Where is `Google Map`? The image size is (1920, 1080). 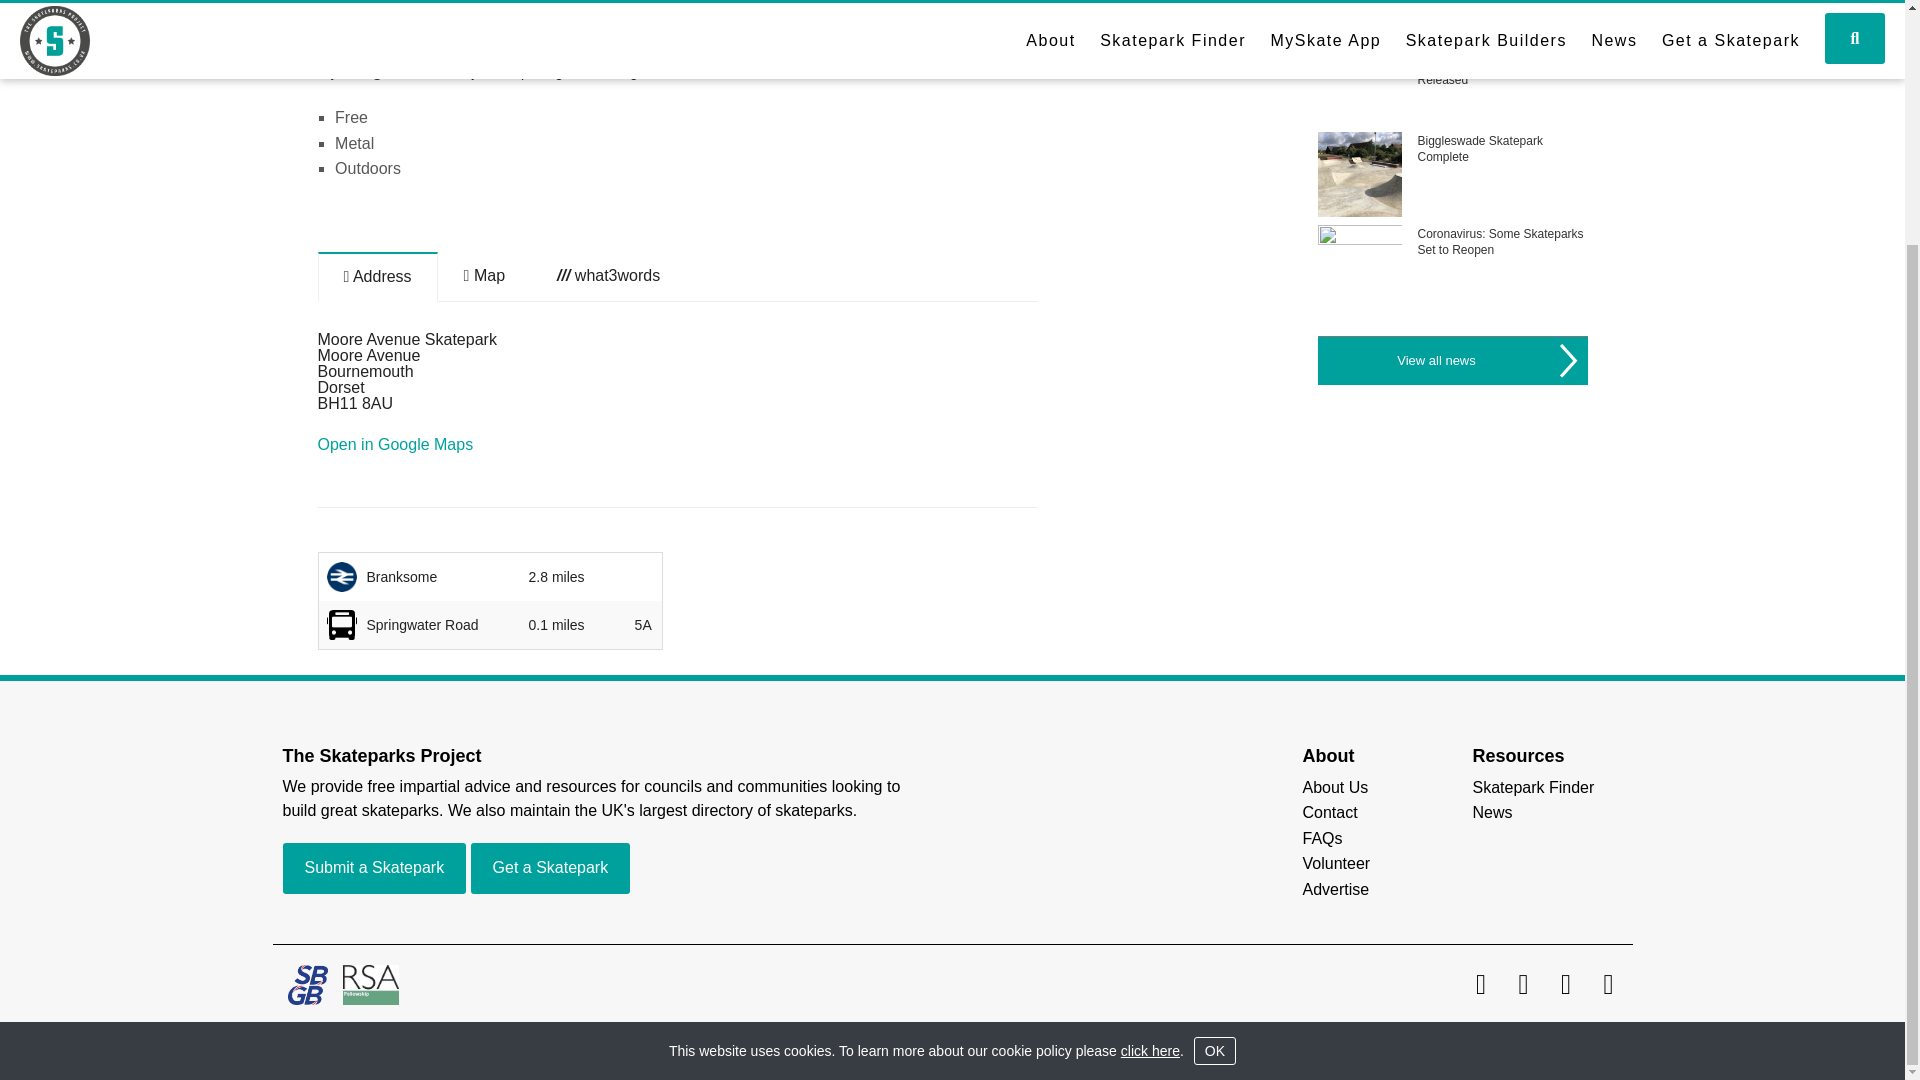 Google Map is located at coordinates (484, 276).